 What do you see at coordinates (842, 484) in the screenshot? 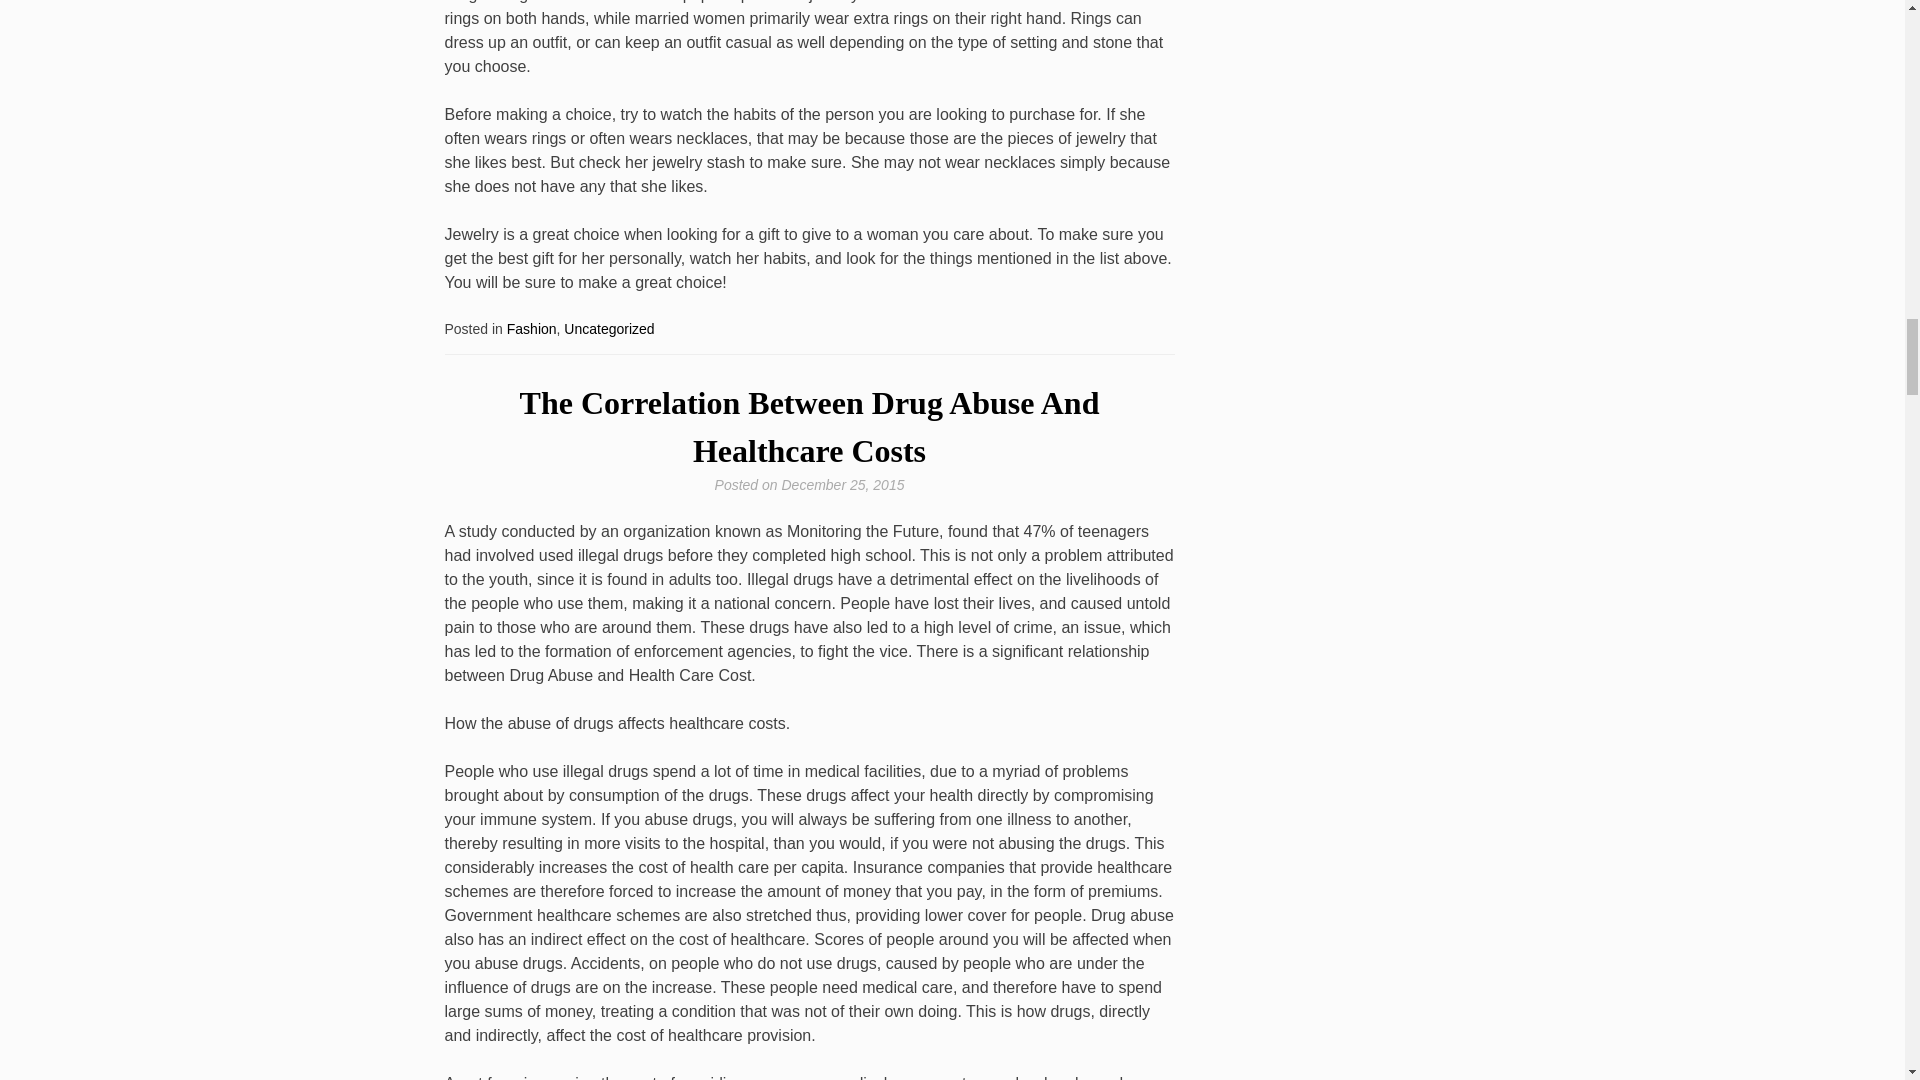
I see `December 25, 2015` at bounding box center [842, 484].